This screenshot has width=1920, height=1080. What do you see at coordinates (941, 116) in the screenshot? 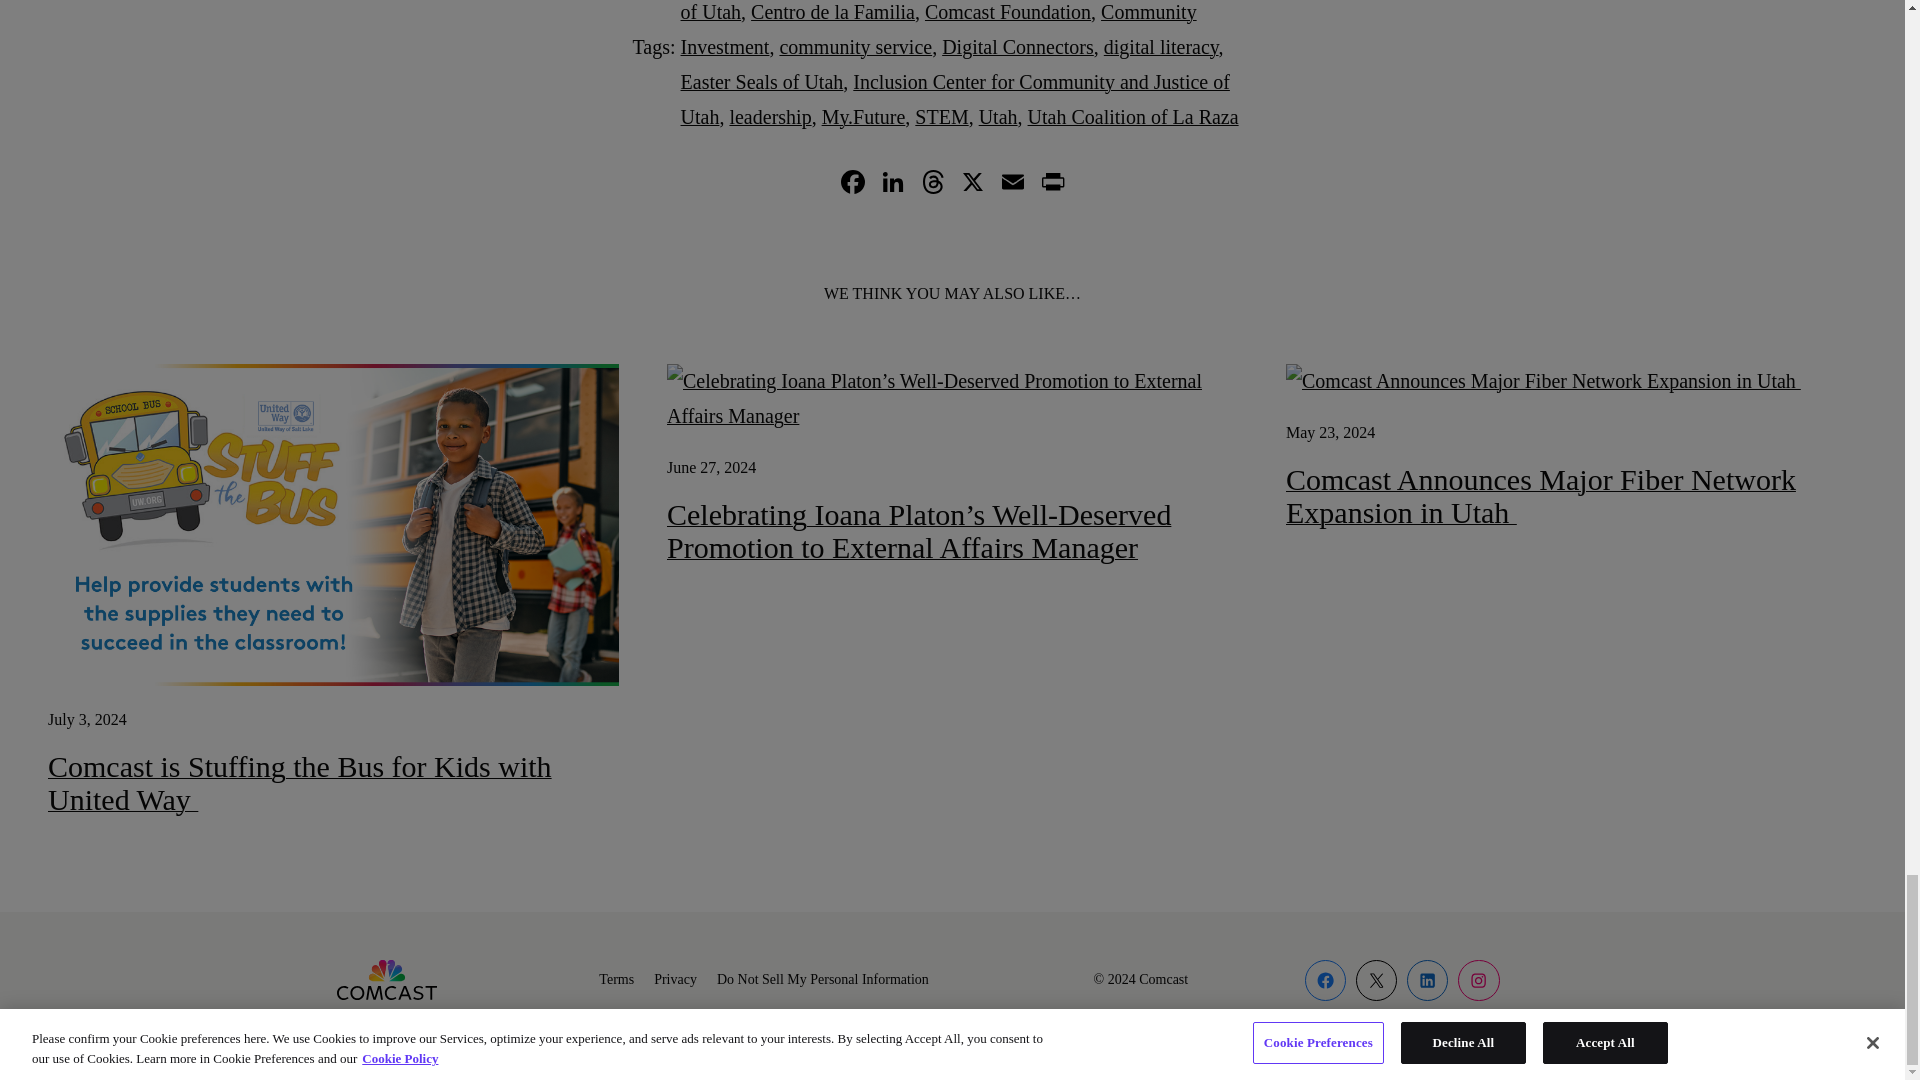
I see `STEM` at bounding box center [941, 116].